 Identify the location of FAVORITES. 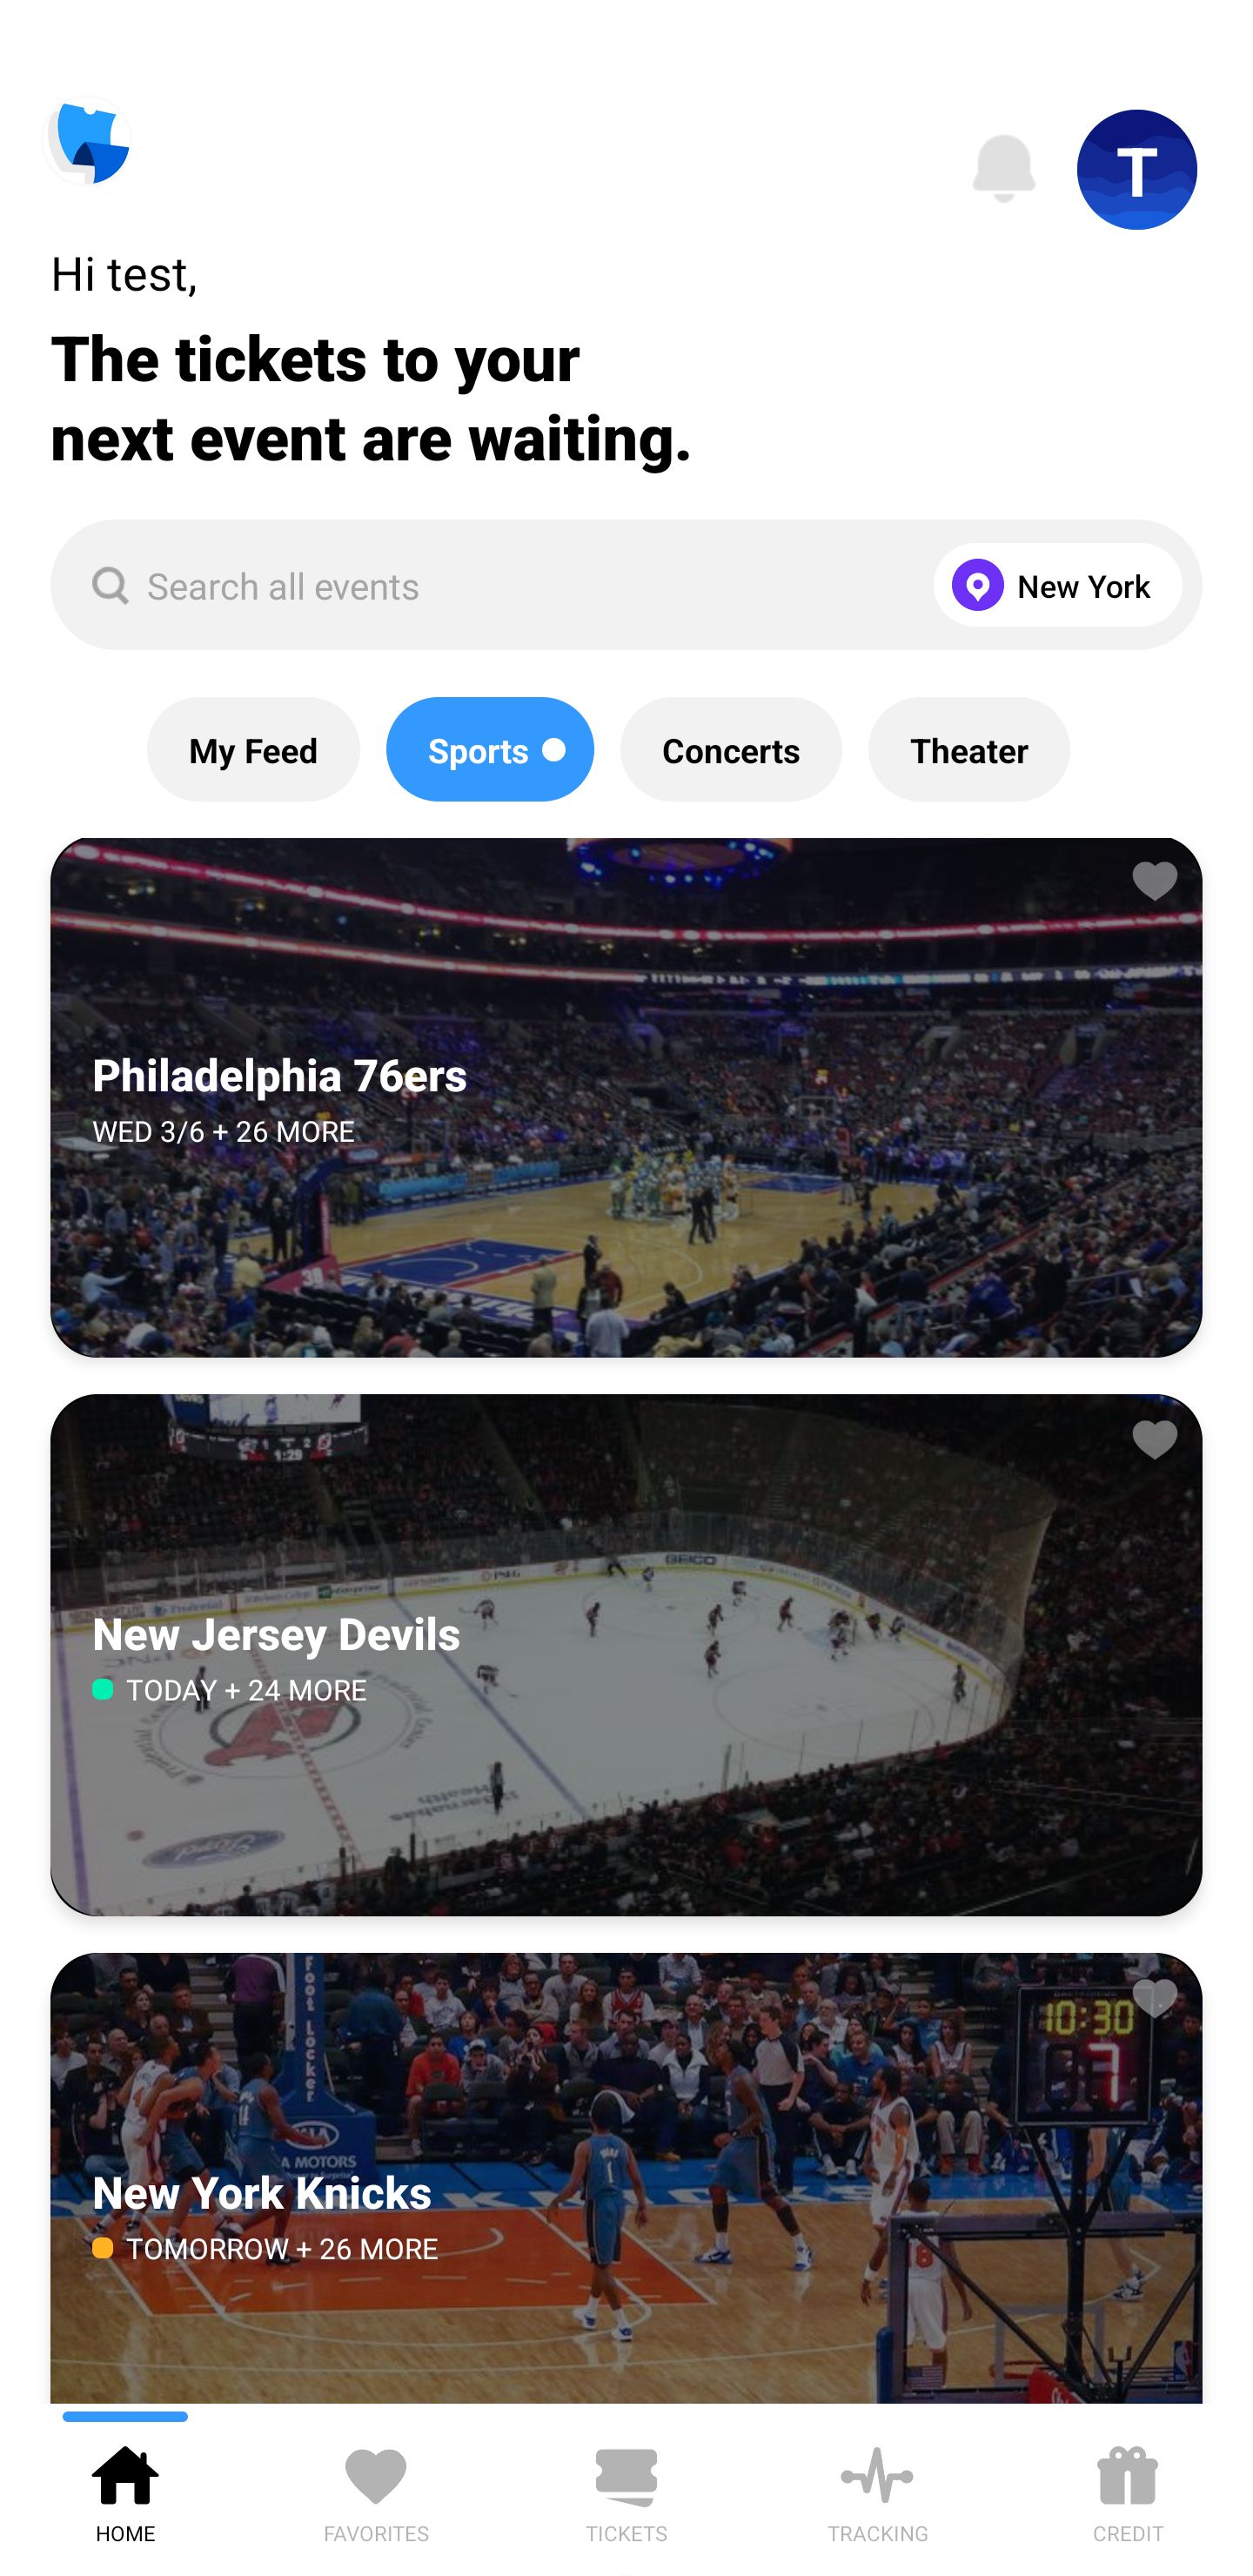
(376, 2489).